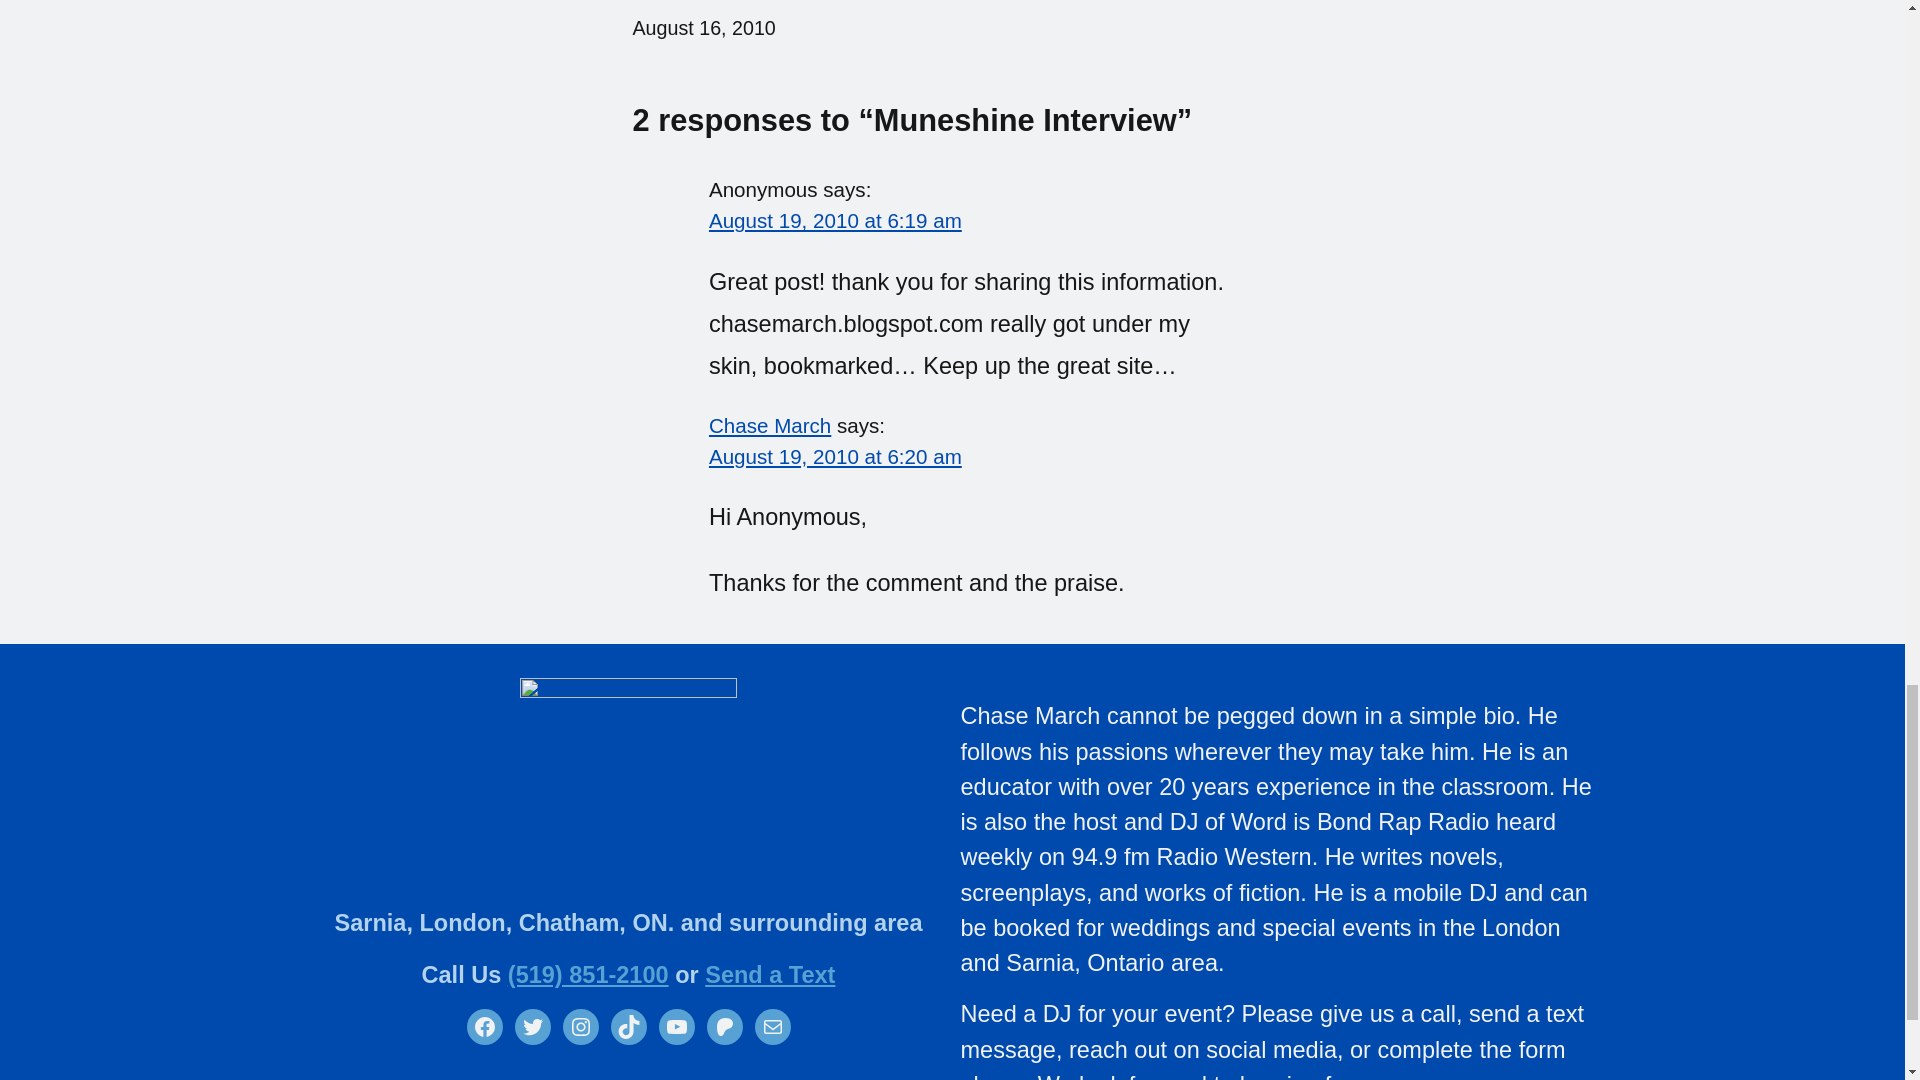  I want to click on Send a Text, so click(770, 975).